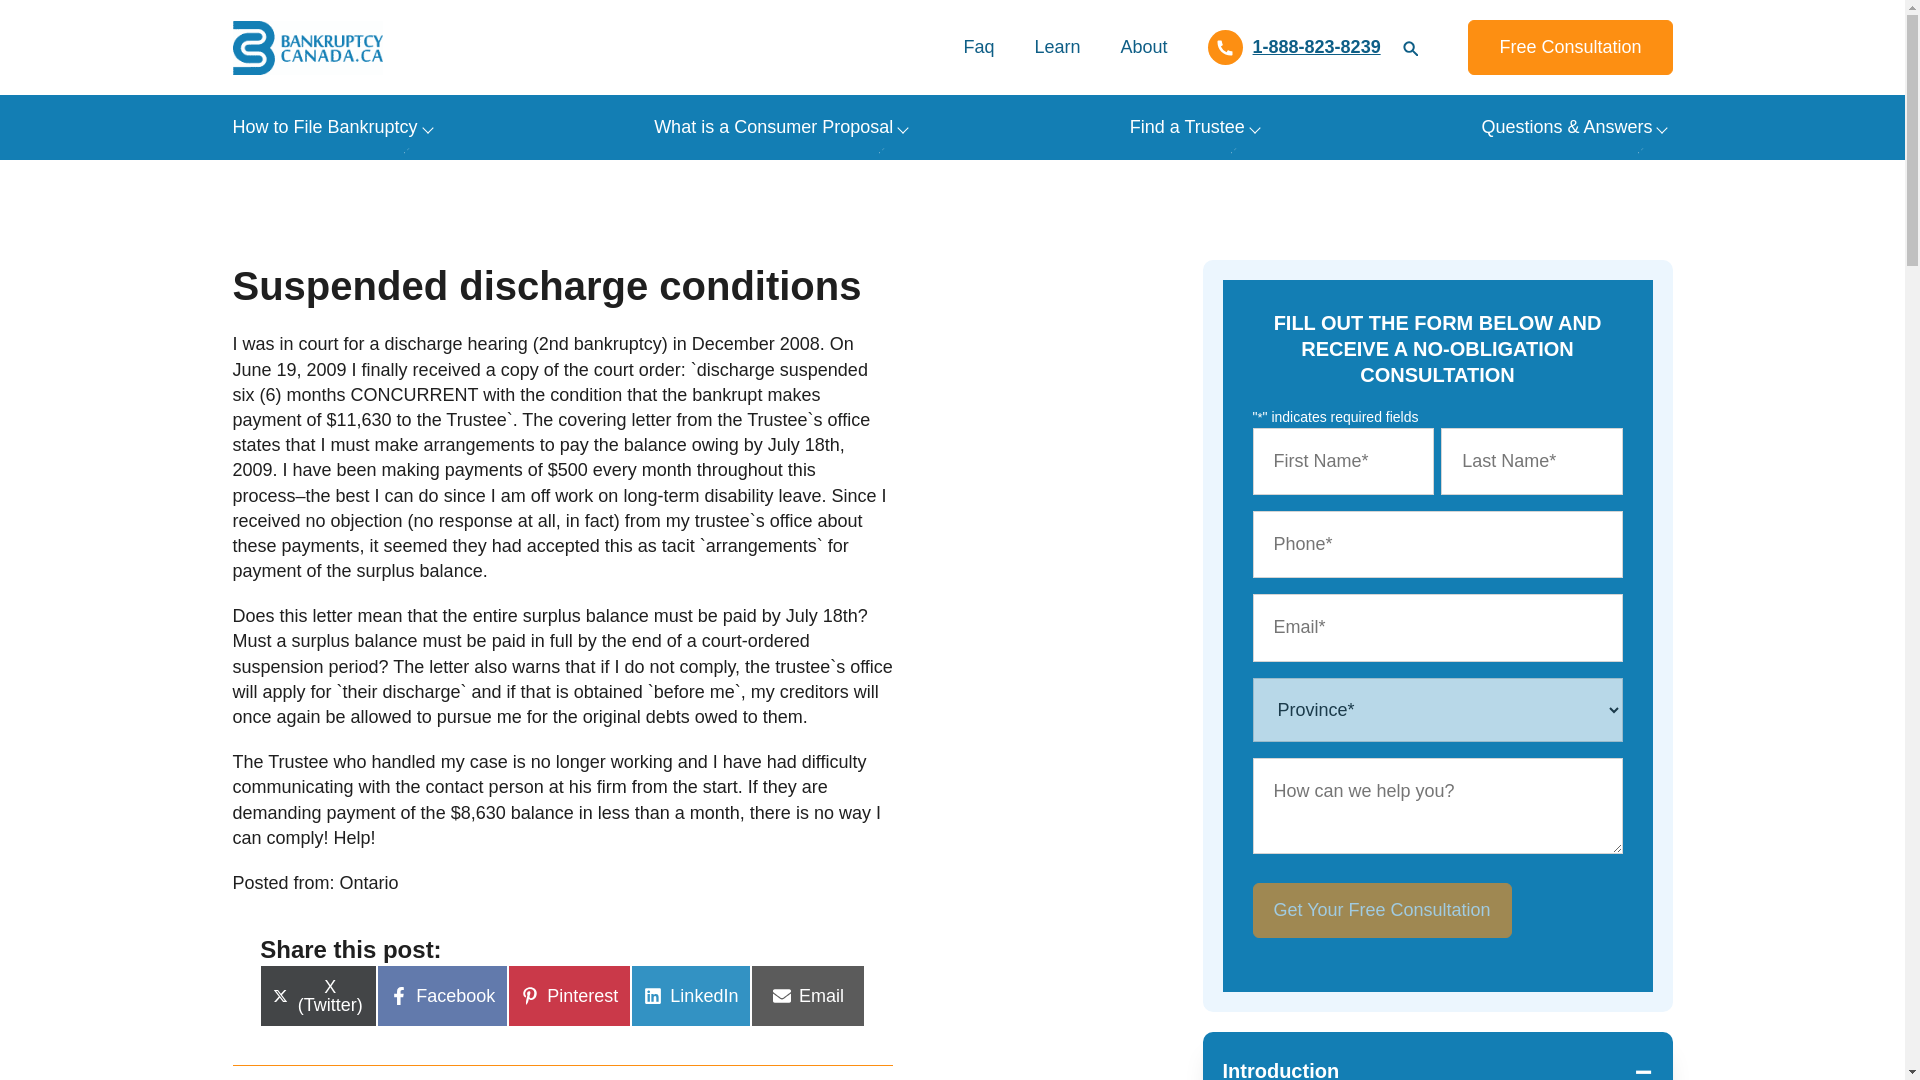 This screenshot has width=1920, height=1080. Describe the element at coordinates (1570, 47) in the screenshot. I see `Free Consultation` at that location.